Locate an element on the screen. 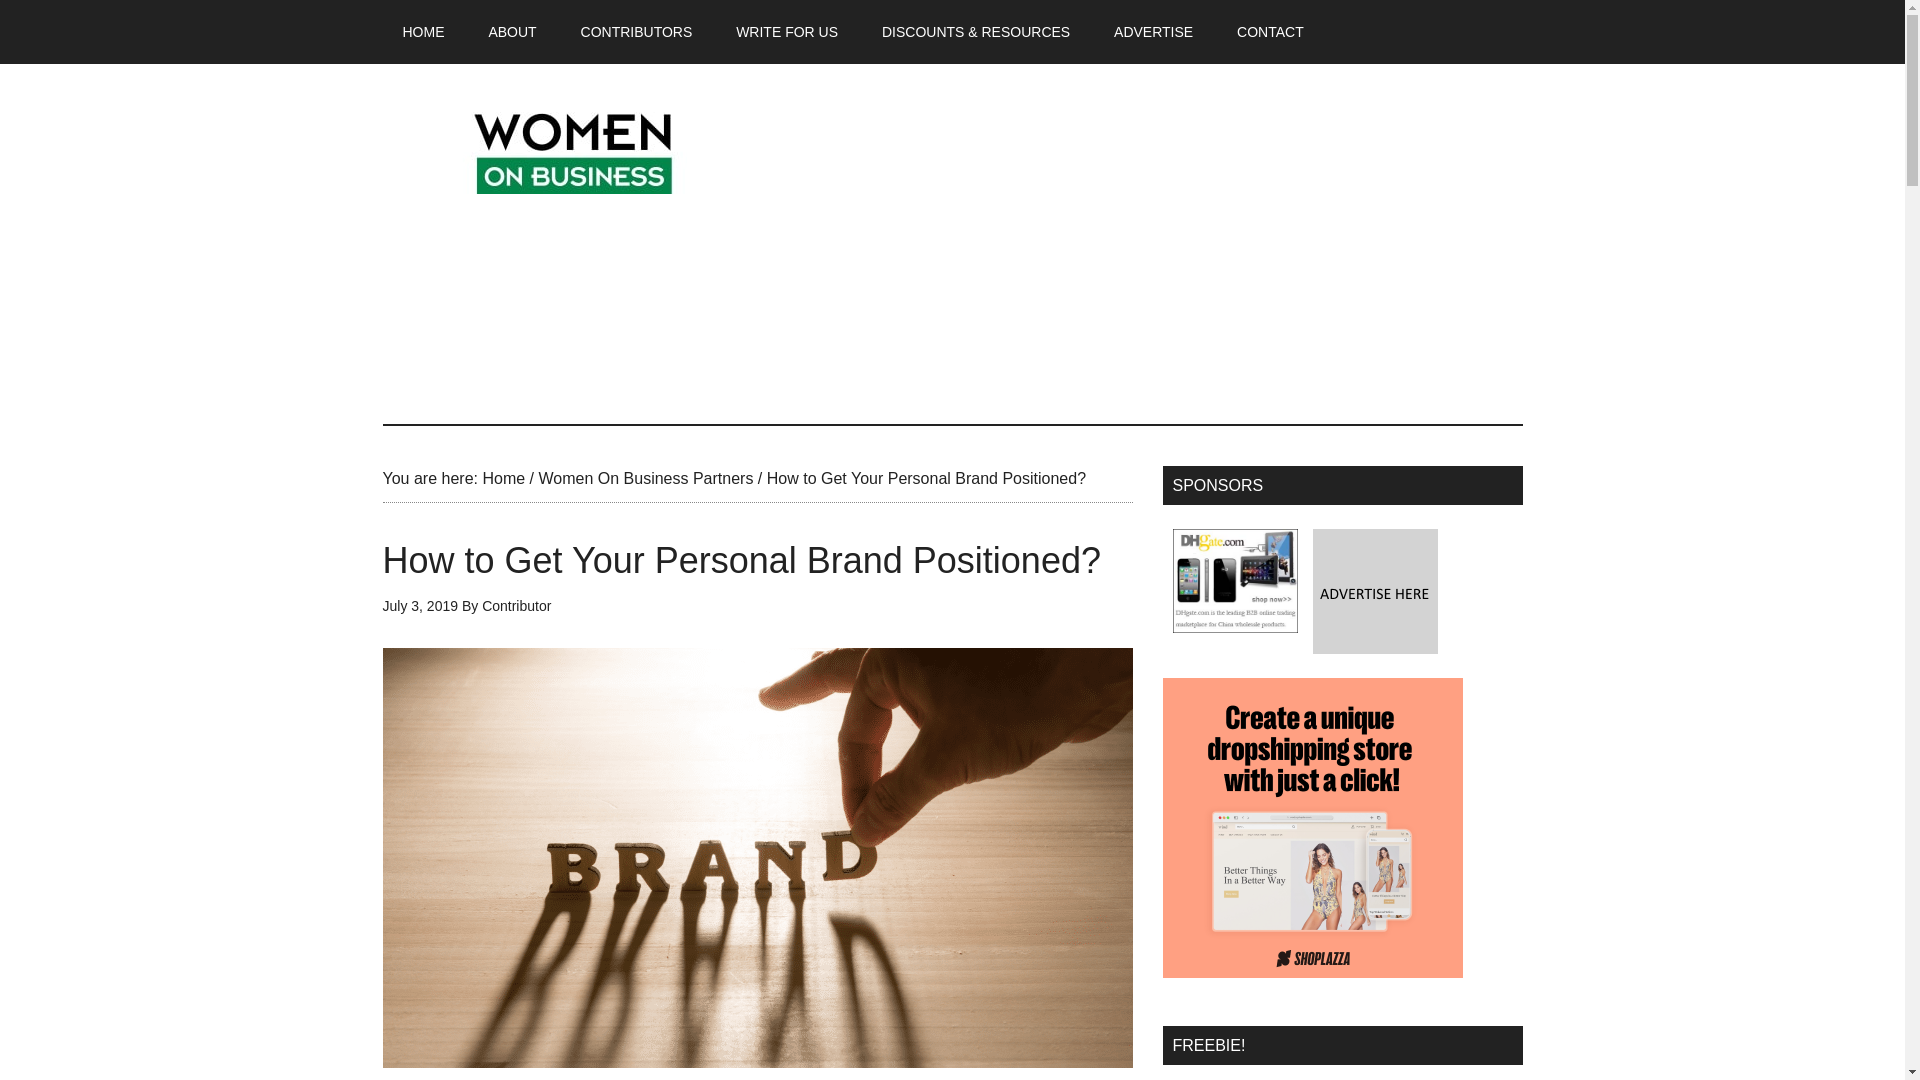  HOME is located at coordinates (423, 32).